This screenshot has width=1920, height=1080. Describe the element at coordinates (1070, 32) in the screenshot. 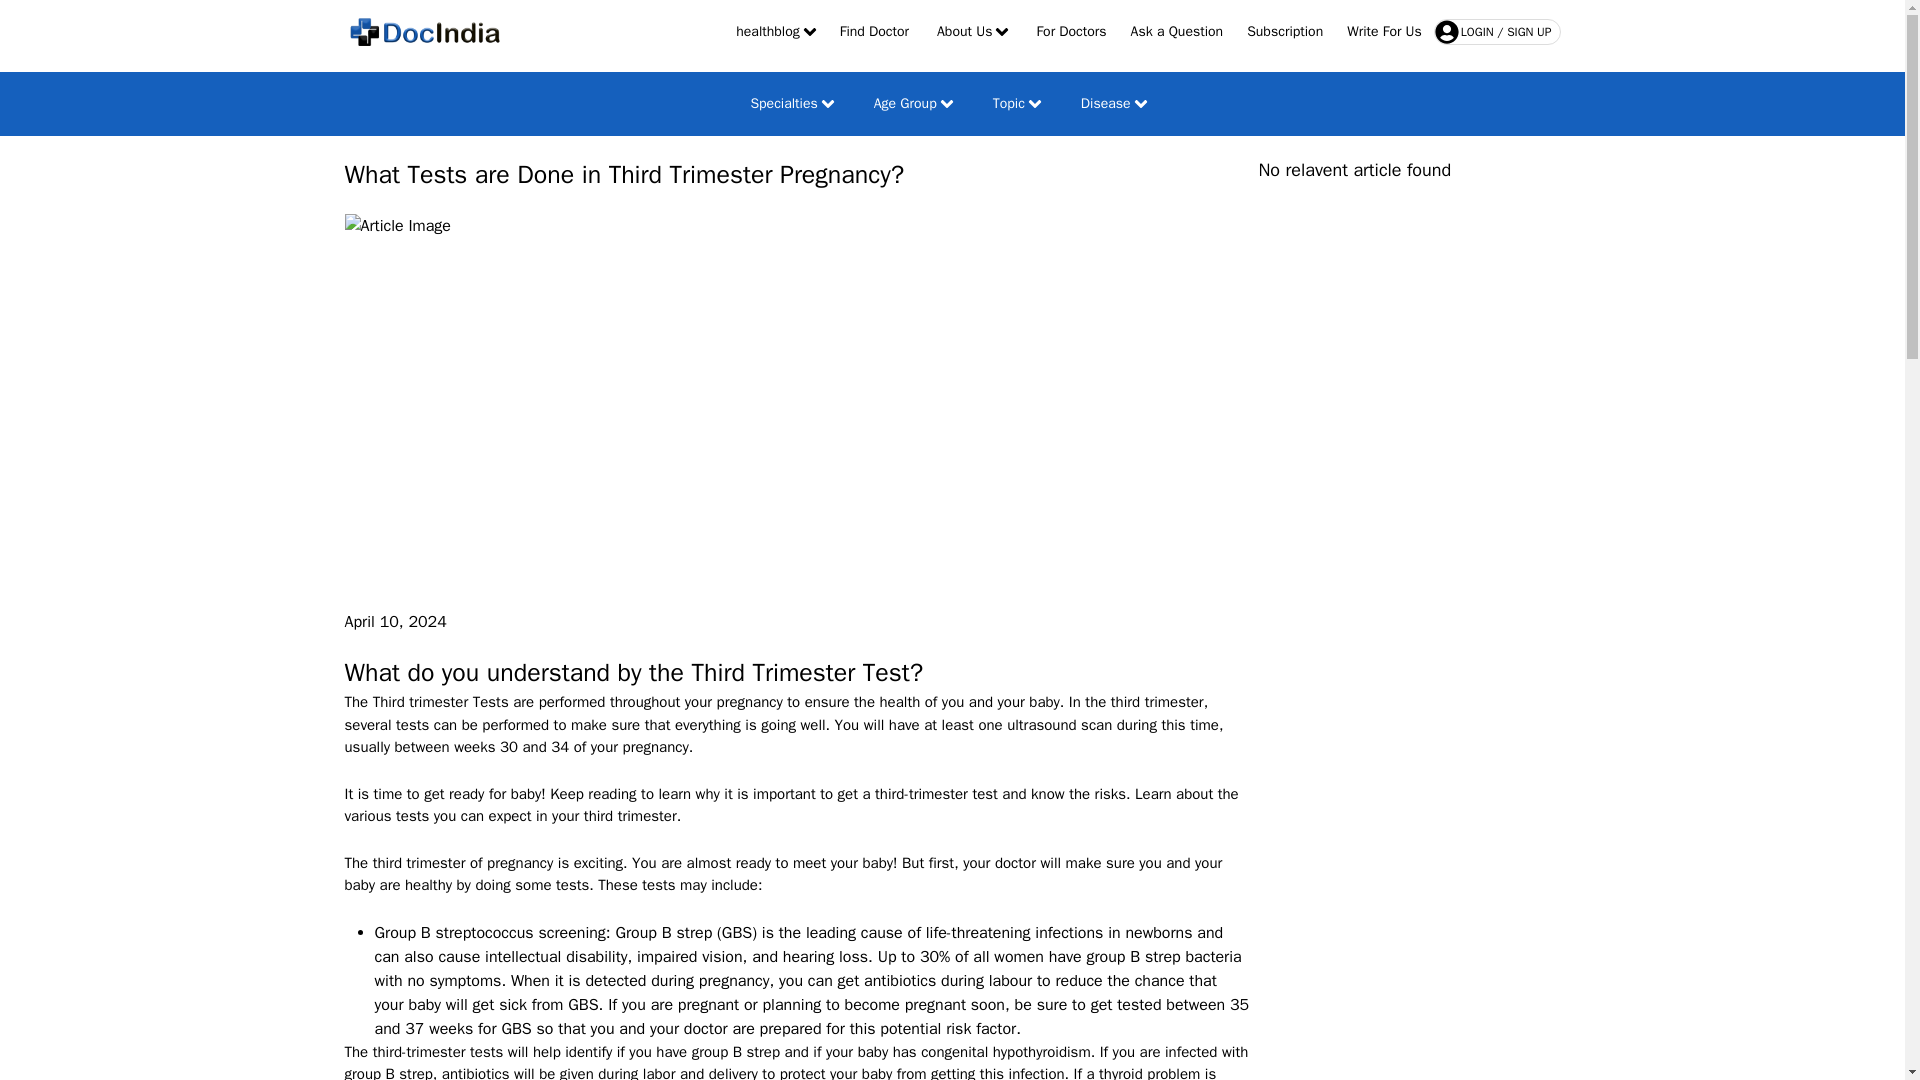

I see `For Doctors` at that location.